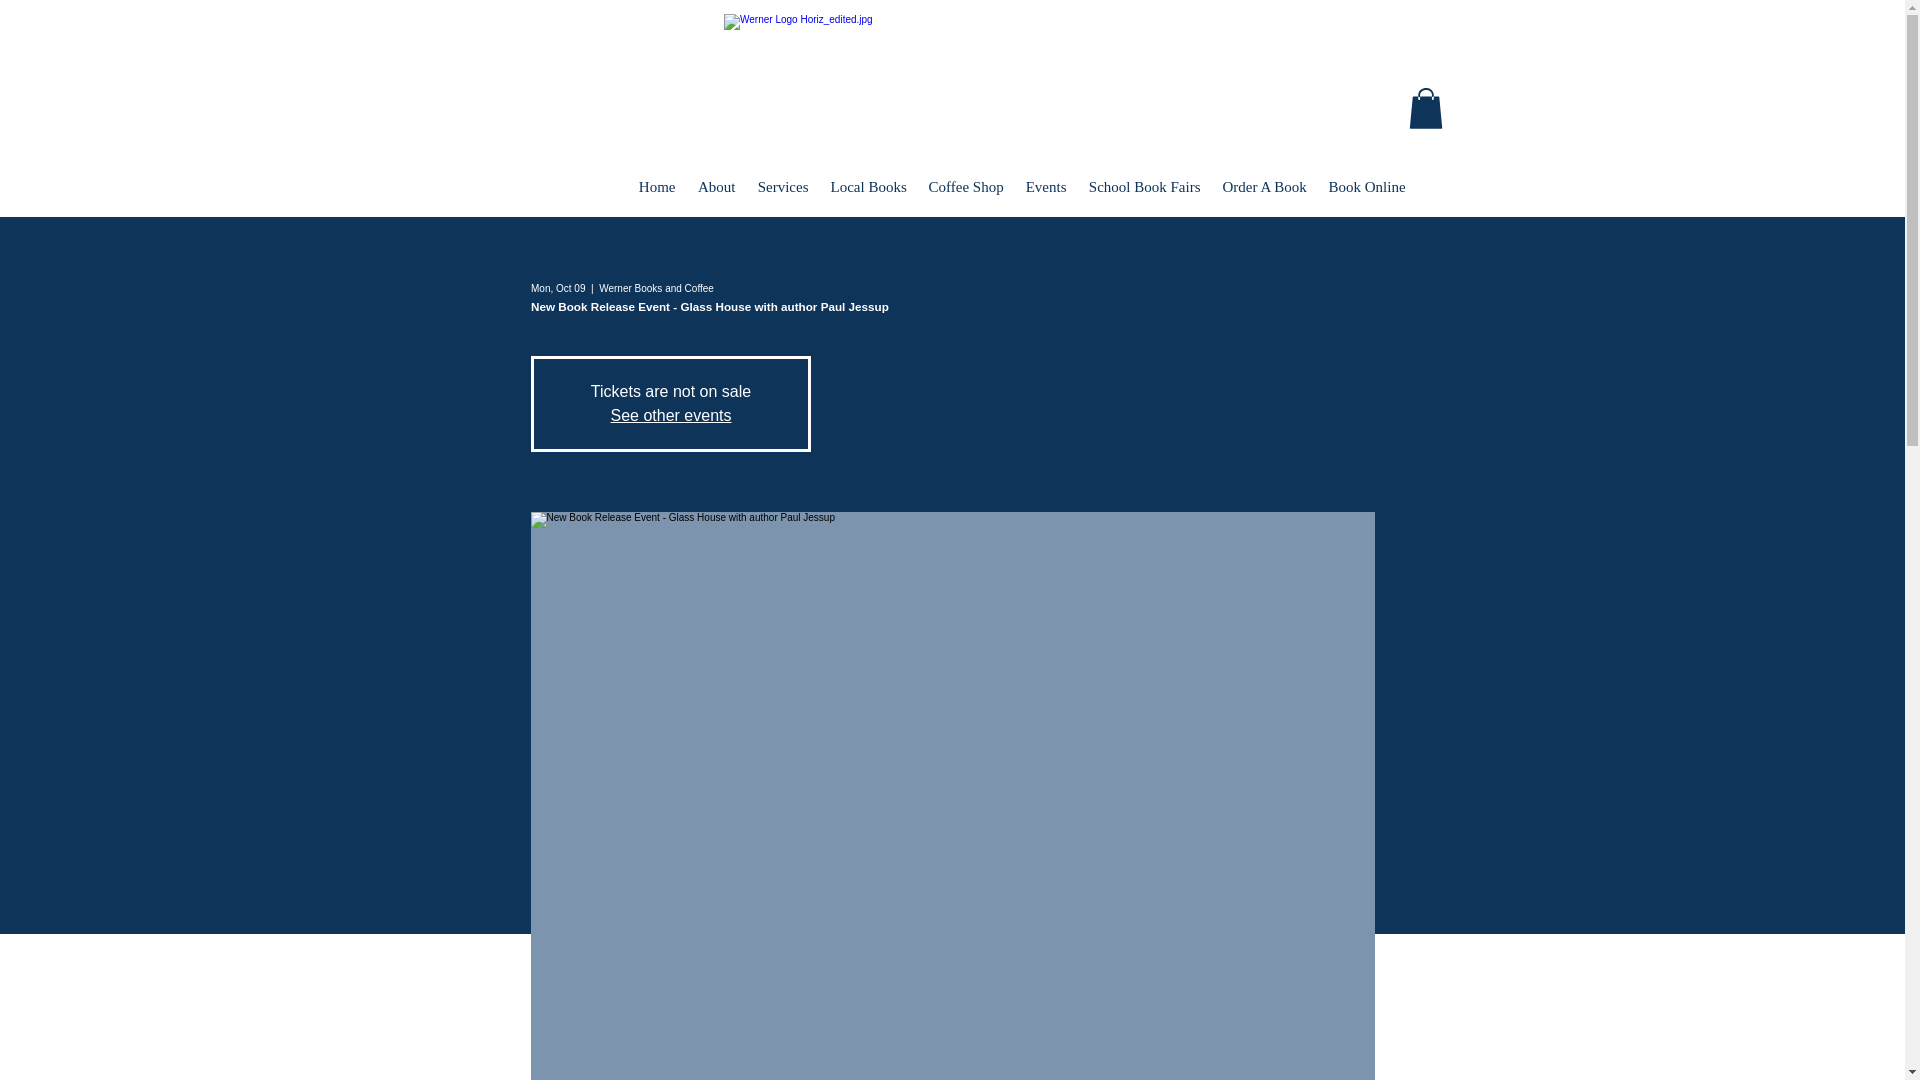 This screenshot has width=1920, height=1080. Describe the element at coordinates (1366, 178) in the screenshot. I see `Book Online` at that location.